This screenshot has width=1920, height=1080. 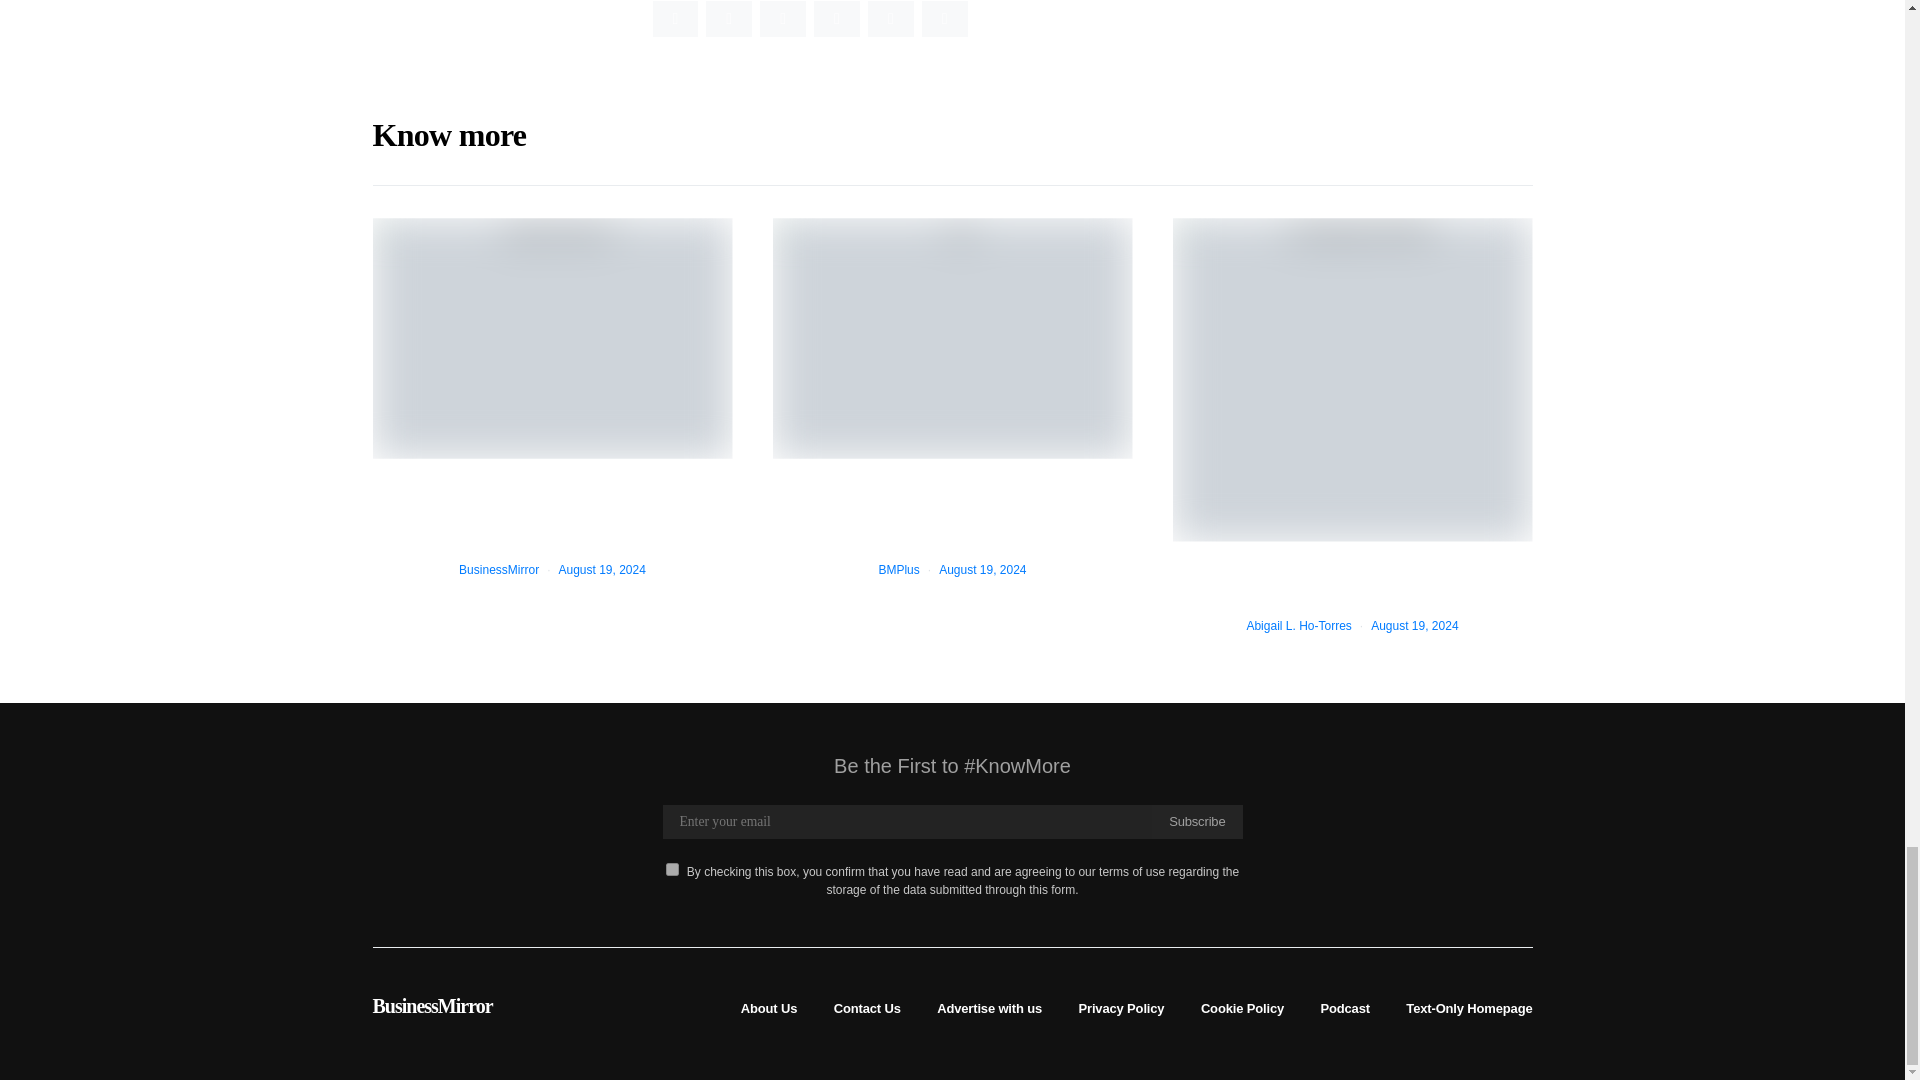 What do you see at coordinates (898, 569) in the screenshot?
I see `View all posts by BMPlus` at bounding box center [898, 569].